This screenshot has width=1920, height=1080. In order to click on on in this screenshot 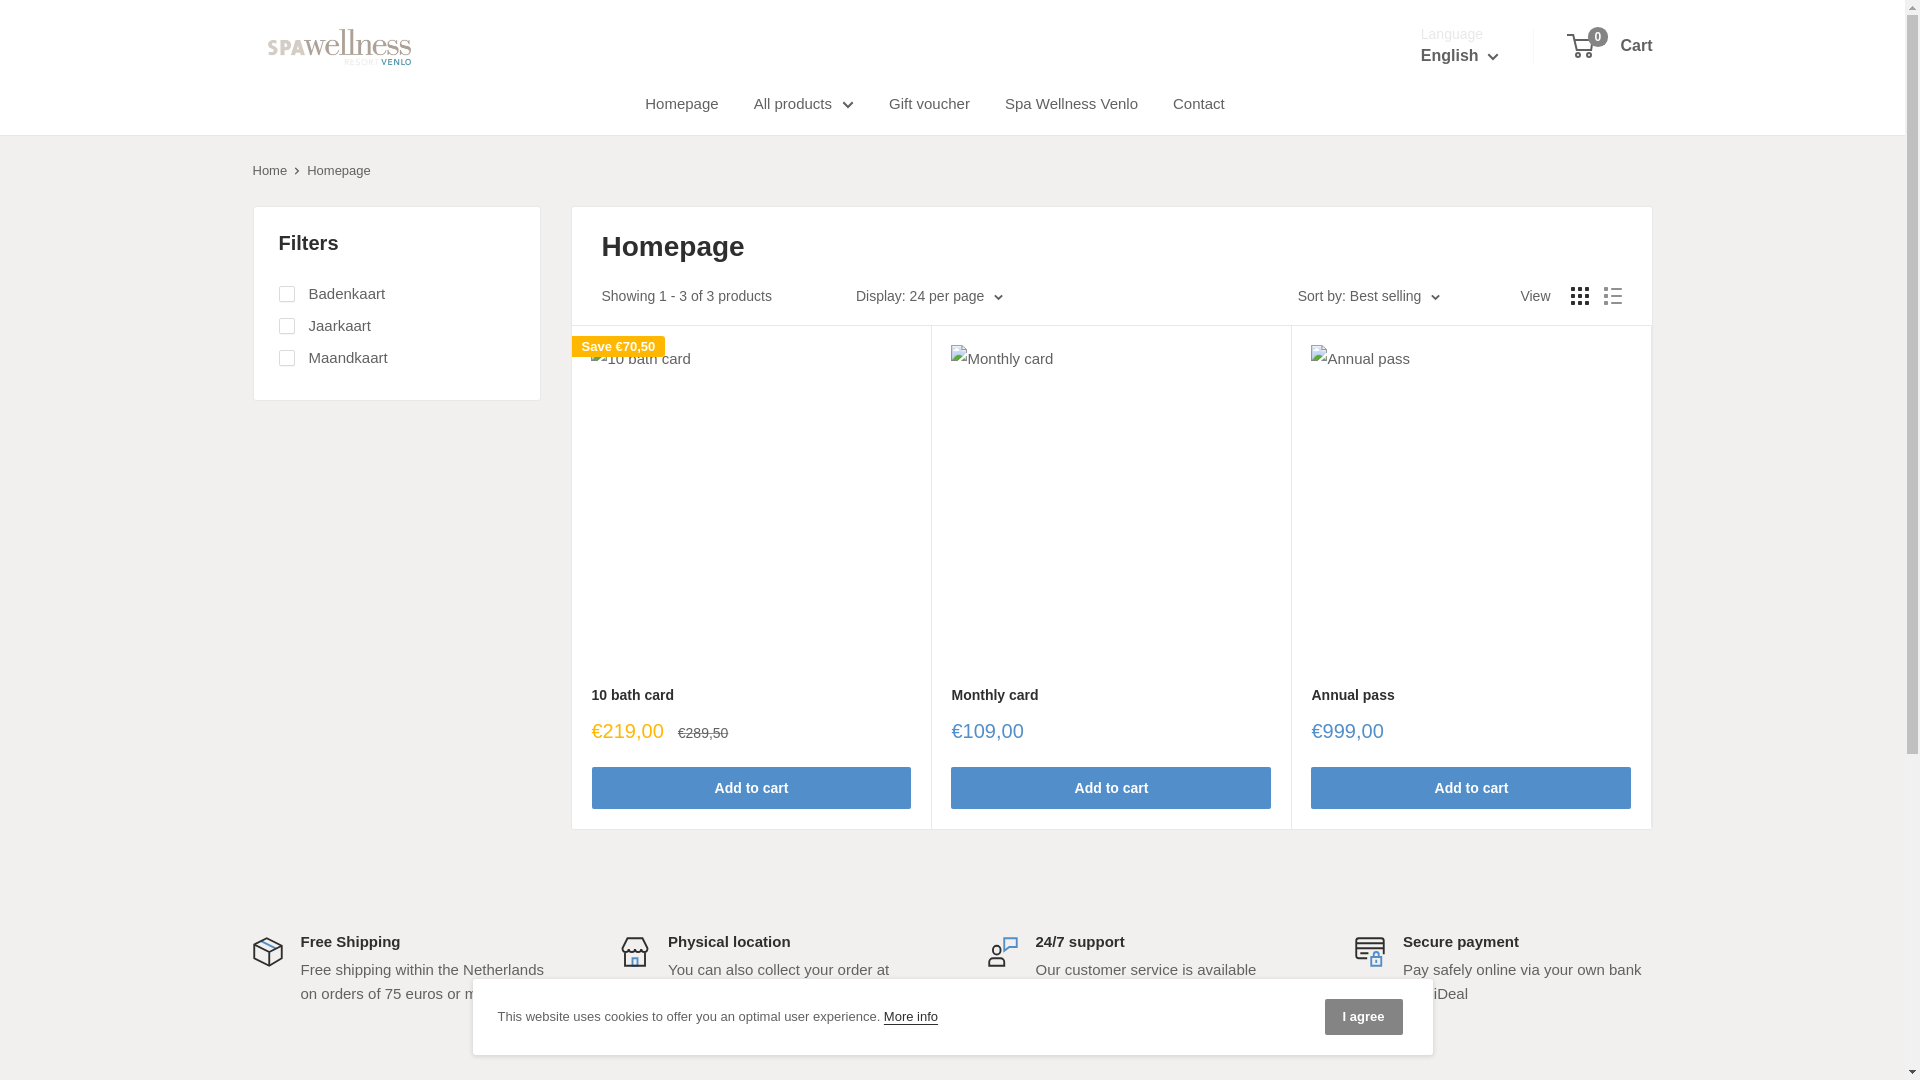, I will do `click(1468, 139)`.